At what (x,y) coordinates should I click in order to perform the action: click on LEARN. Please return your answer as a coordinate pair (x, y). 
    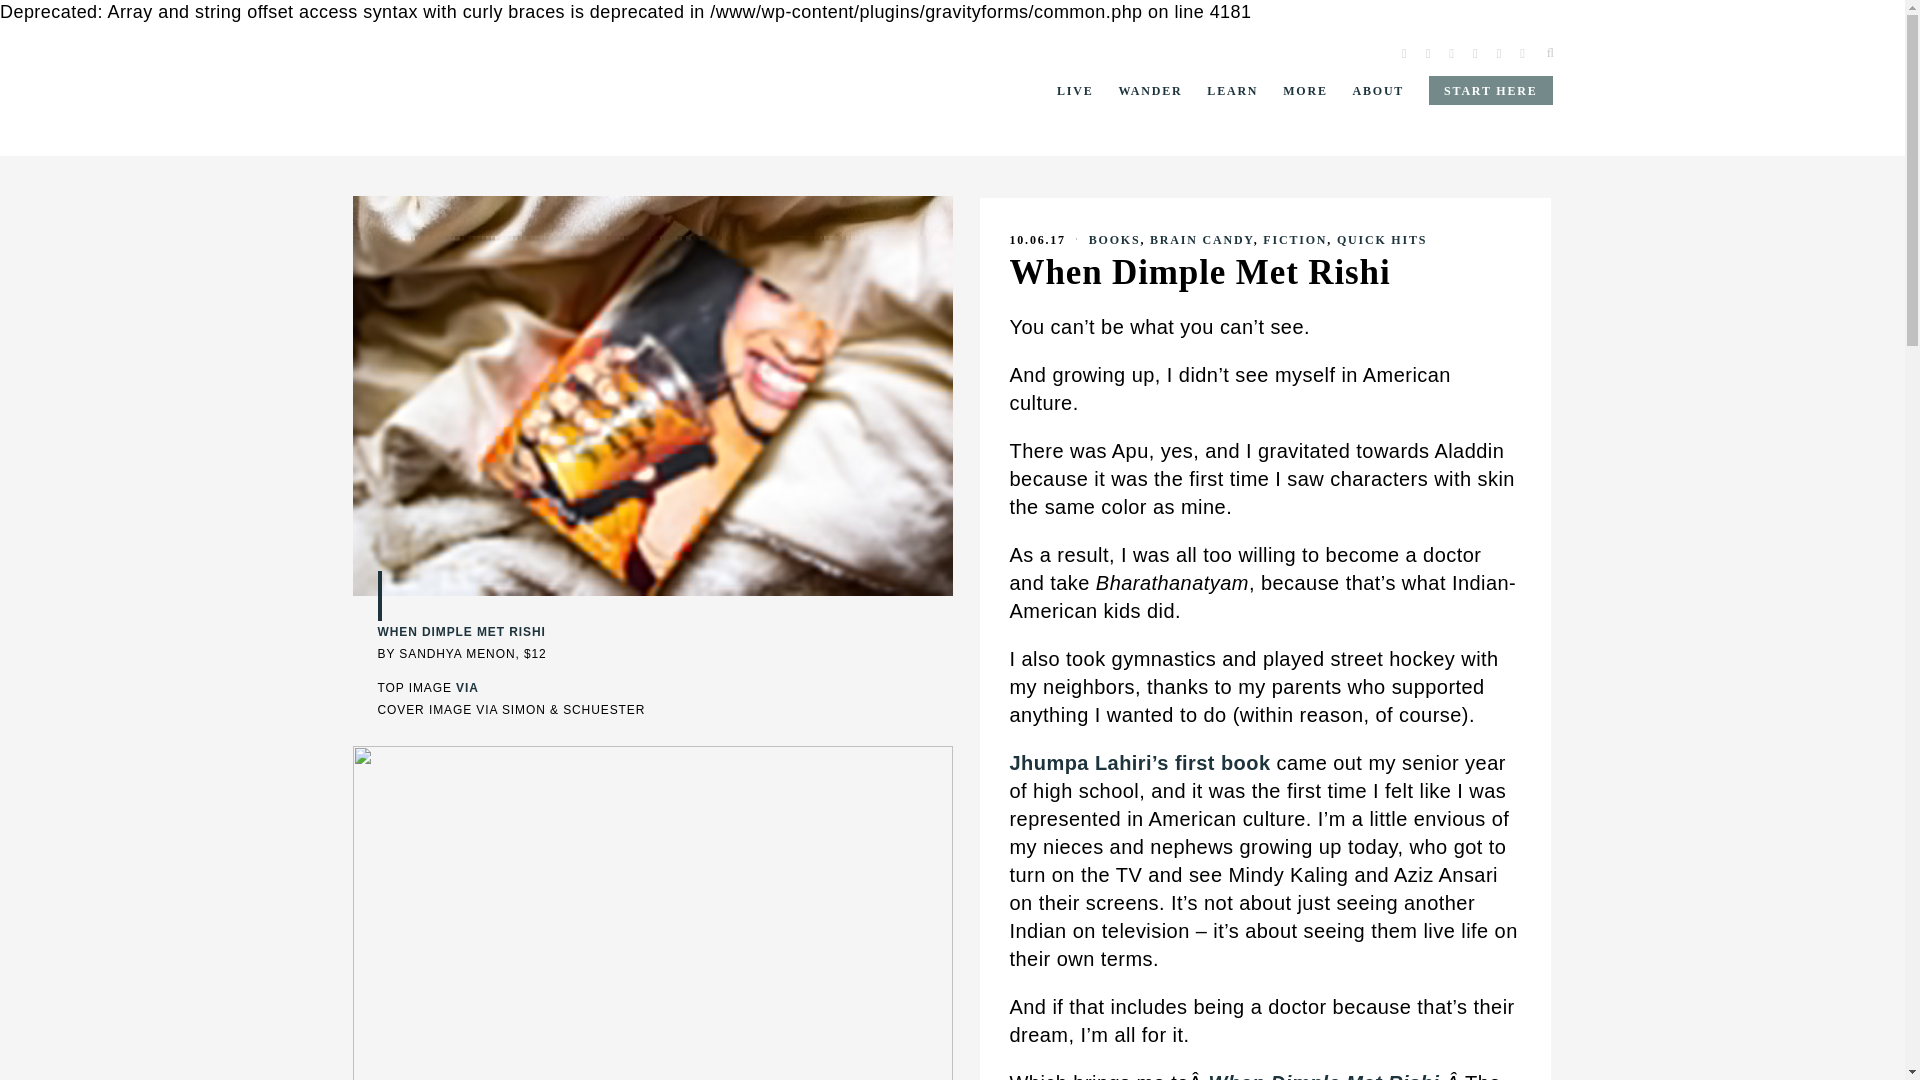
    Looking at the image, I should click on (1232, 90).